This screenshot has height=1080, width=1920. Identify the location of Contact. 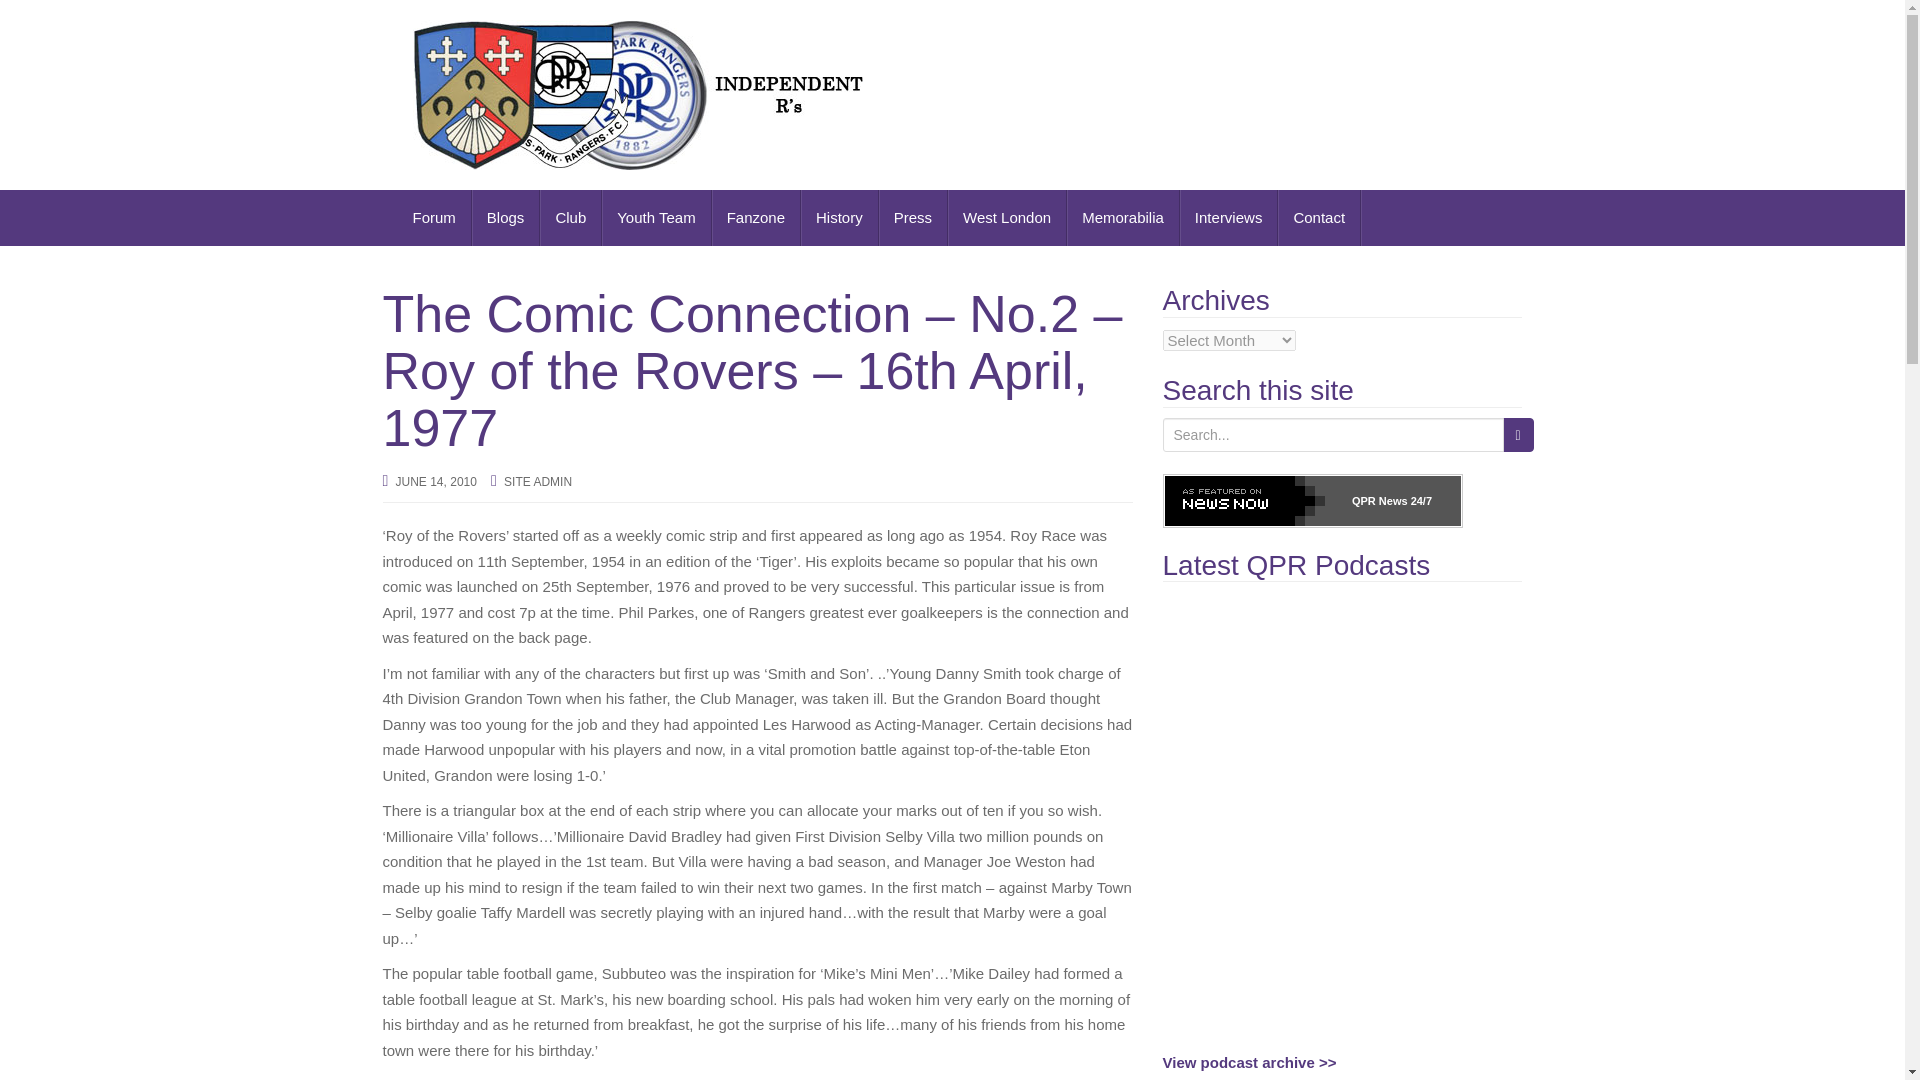
(1320, 218).